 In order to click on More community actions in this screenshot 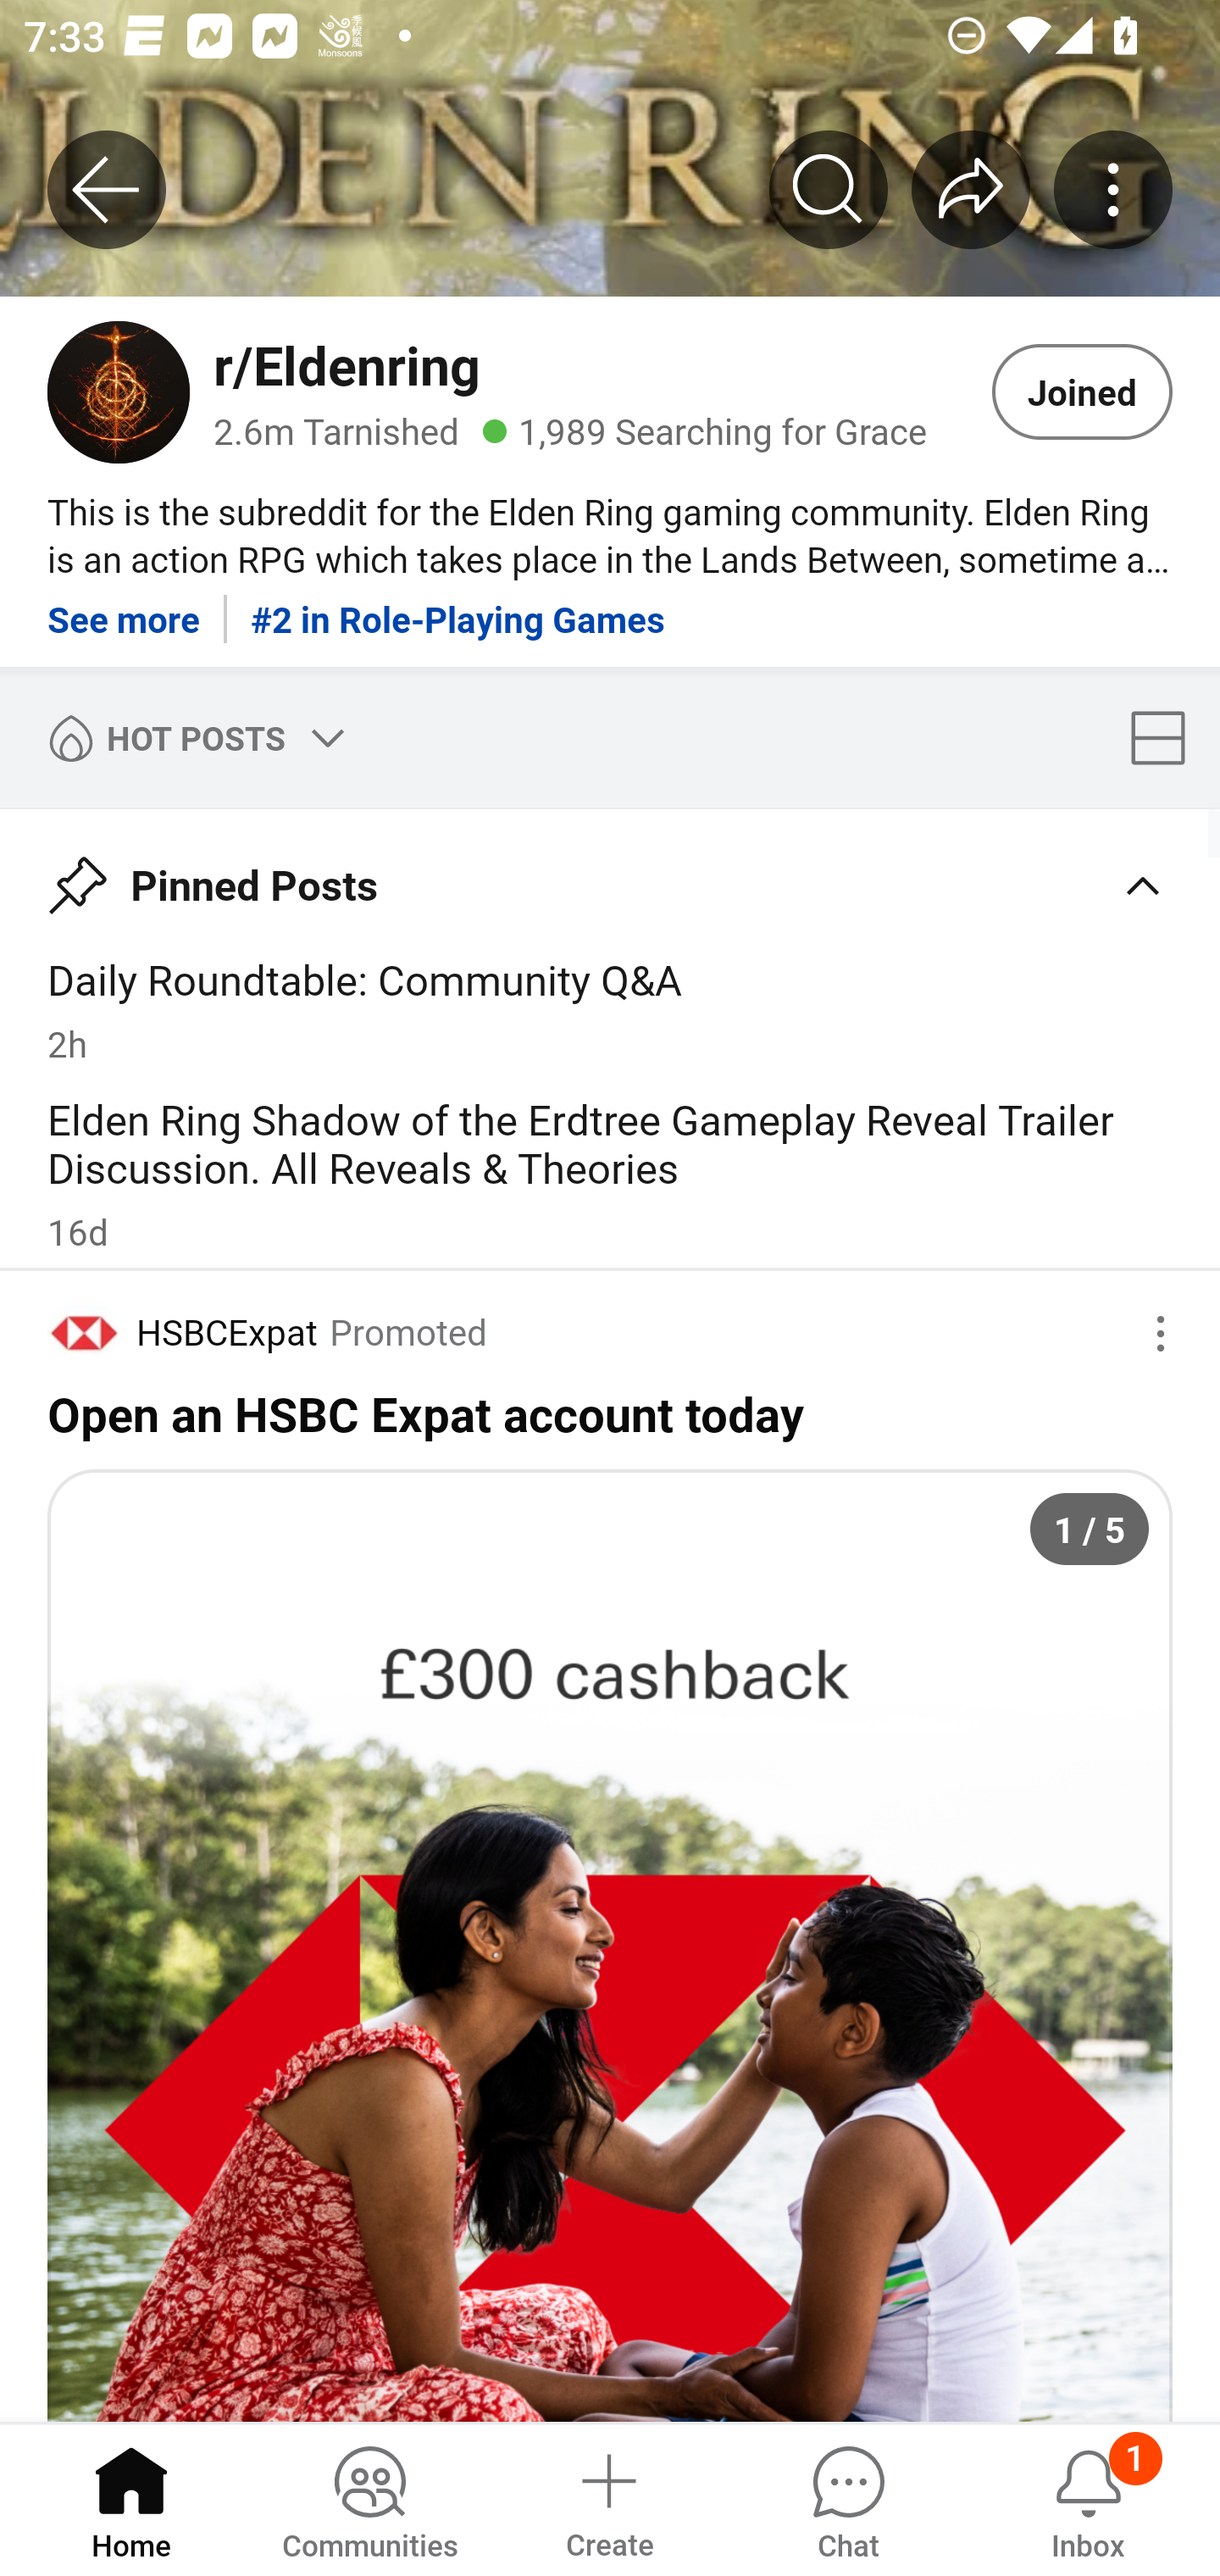, I will do `click(1113, 189)`.